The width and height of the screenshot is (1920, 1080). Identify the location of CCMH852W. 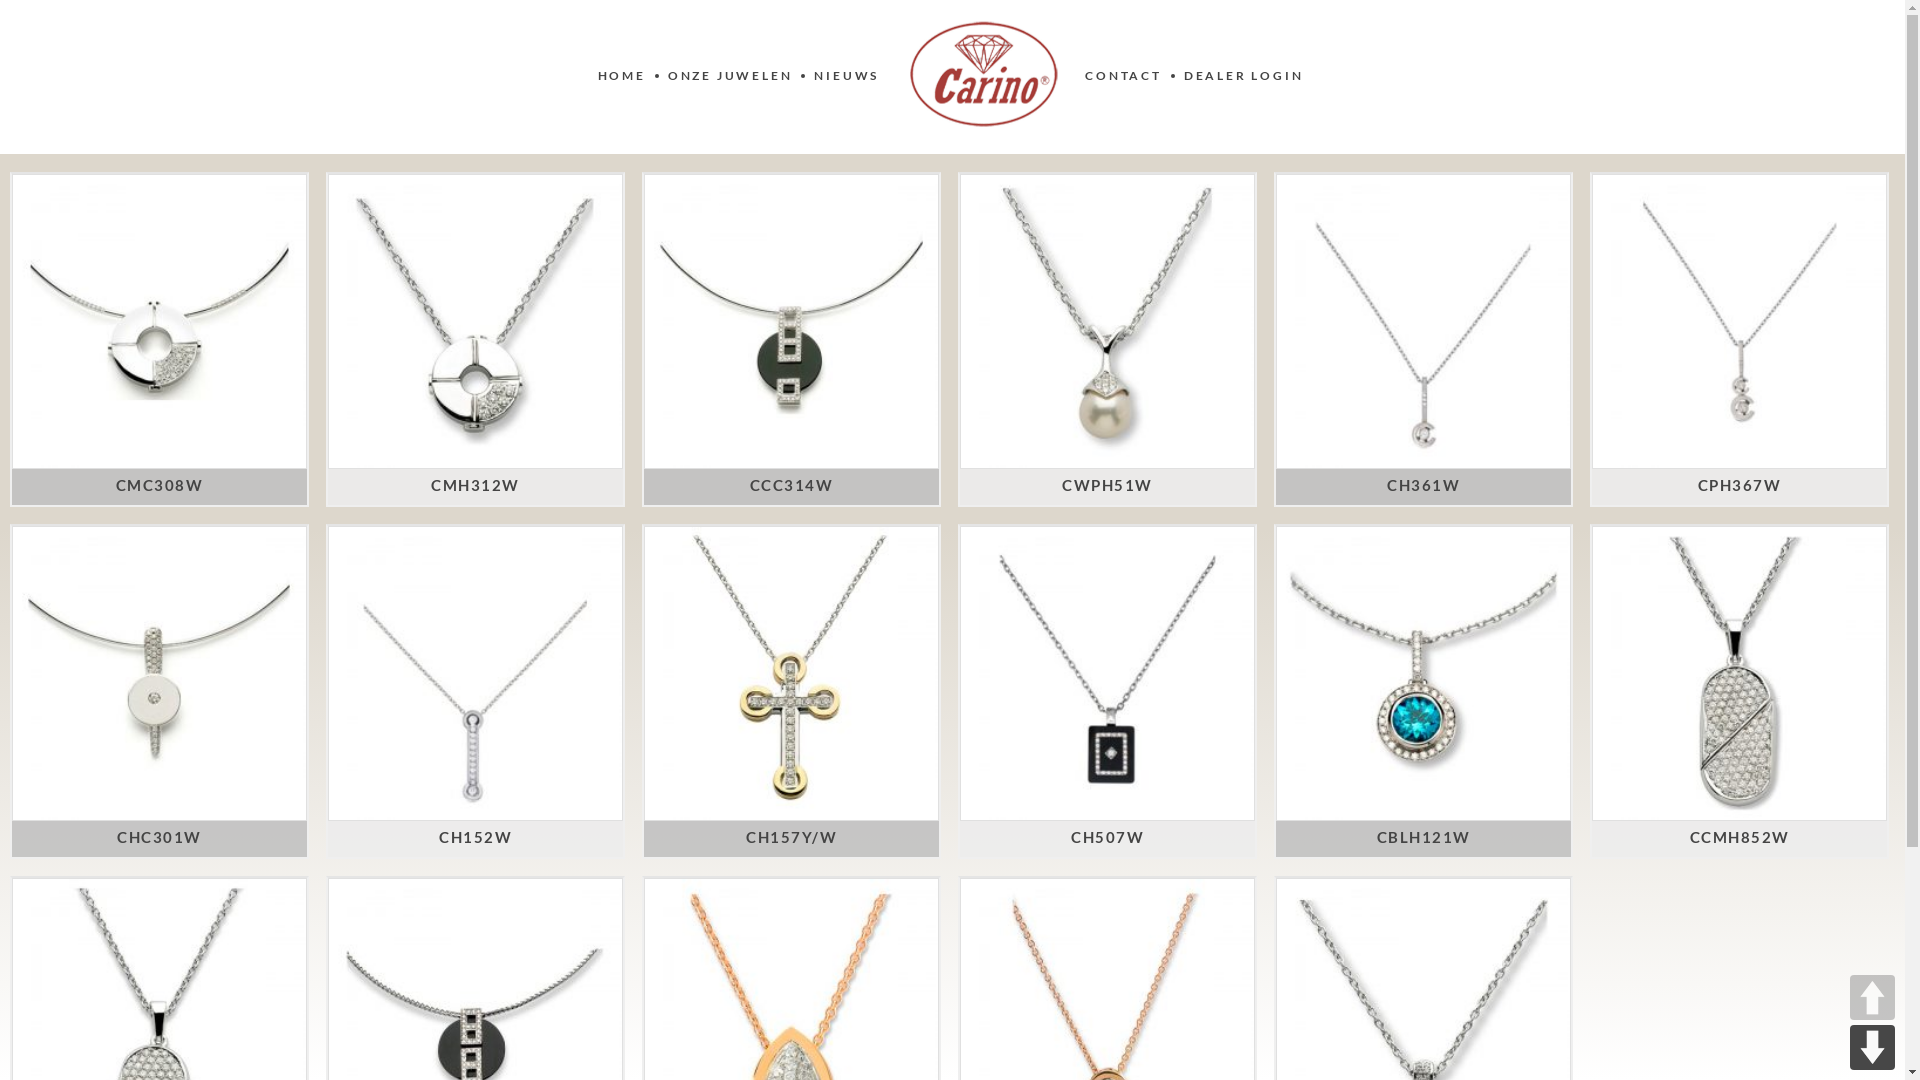
(1740, 838).